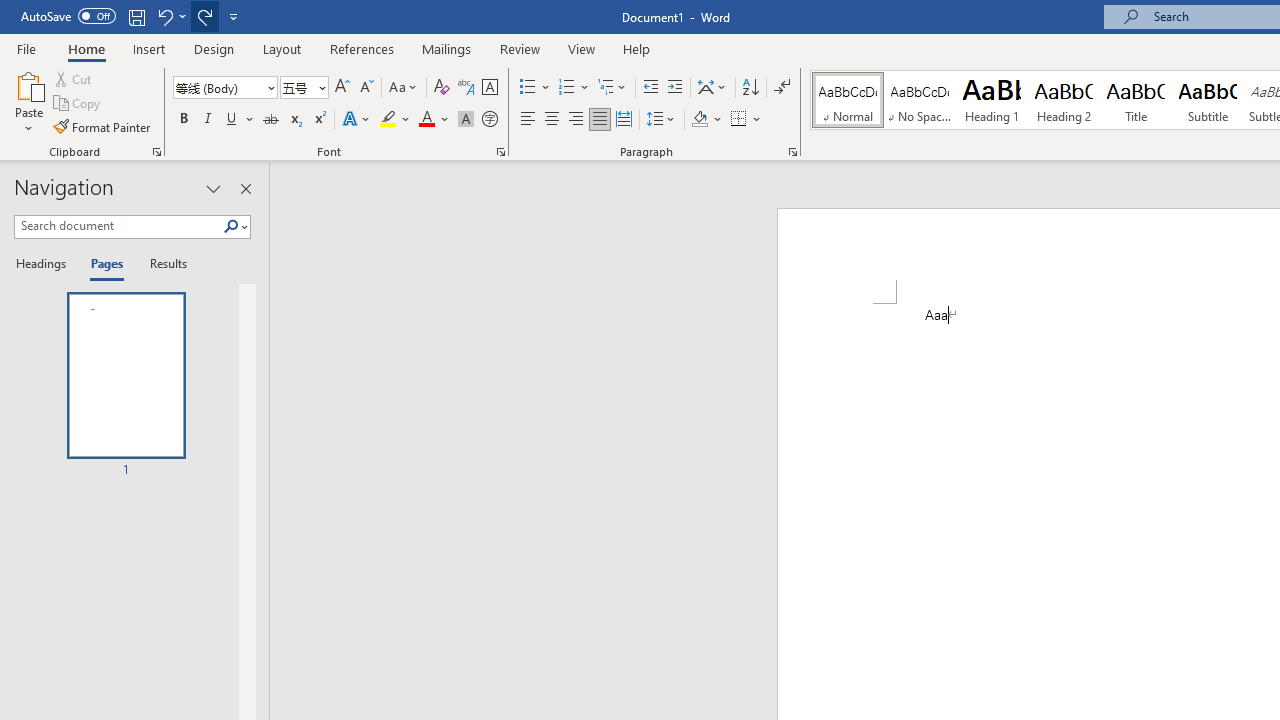 This screenshot has height=720, width=1280. I want to click on Asian Layout, so click(712, 88).